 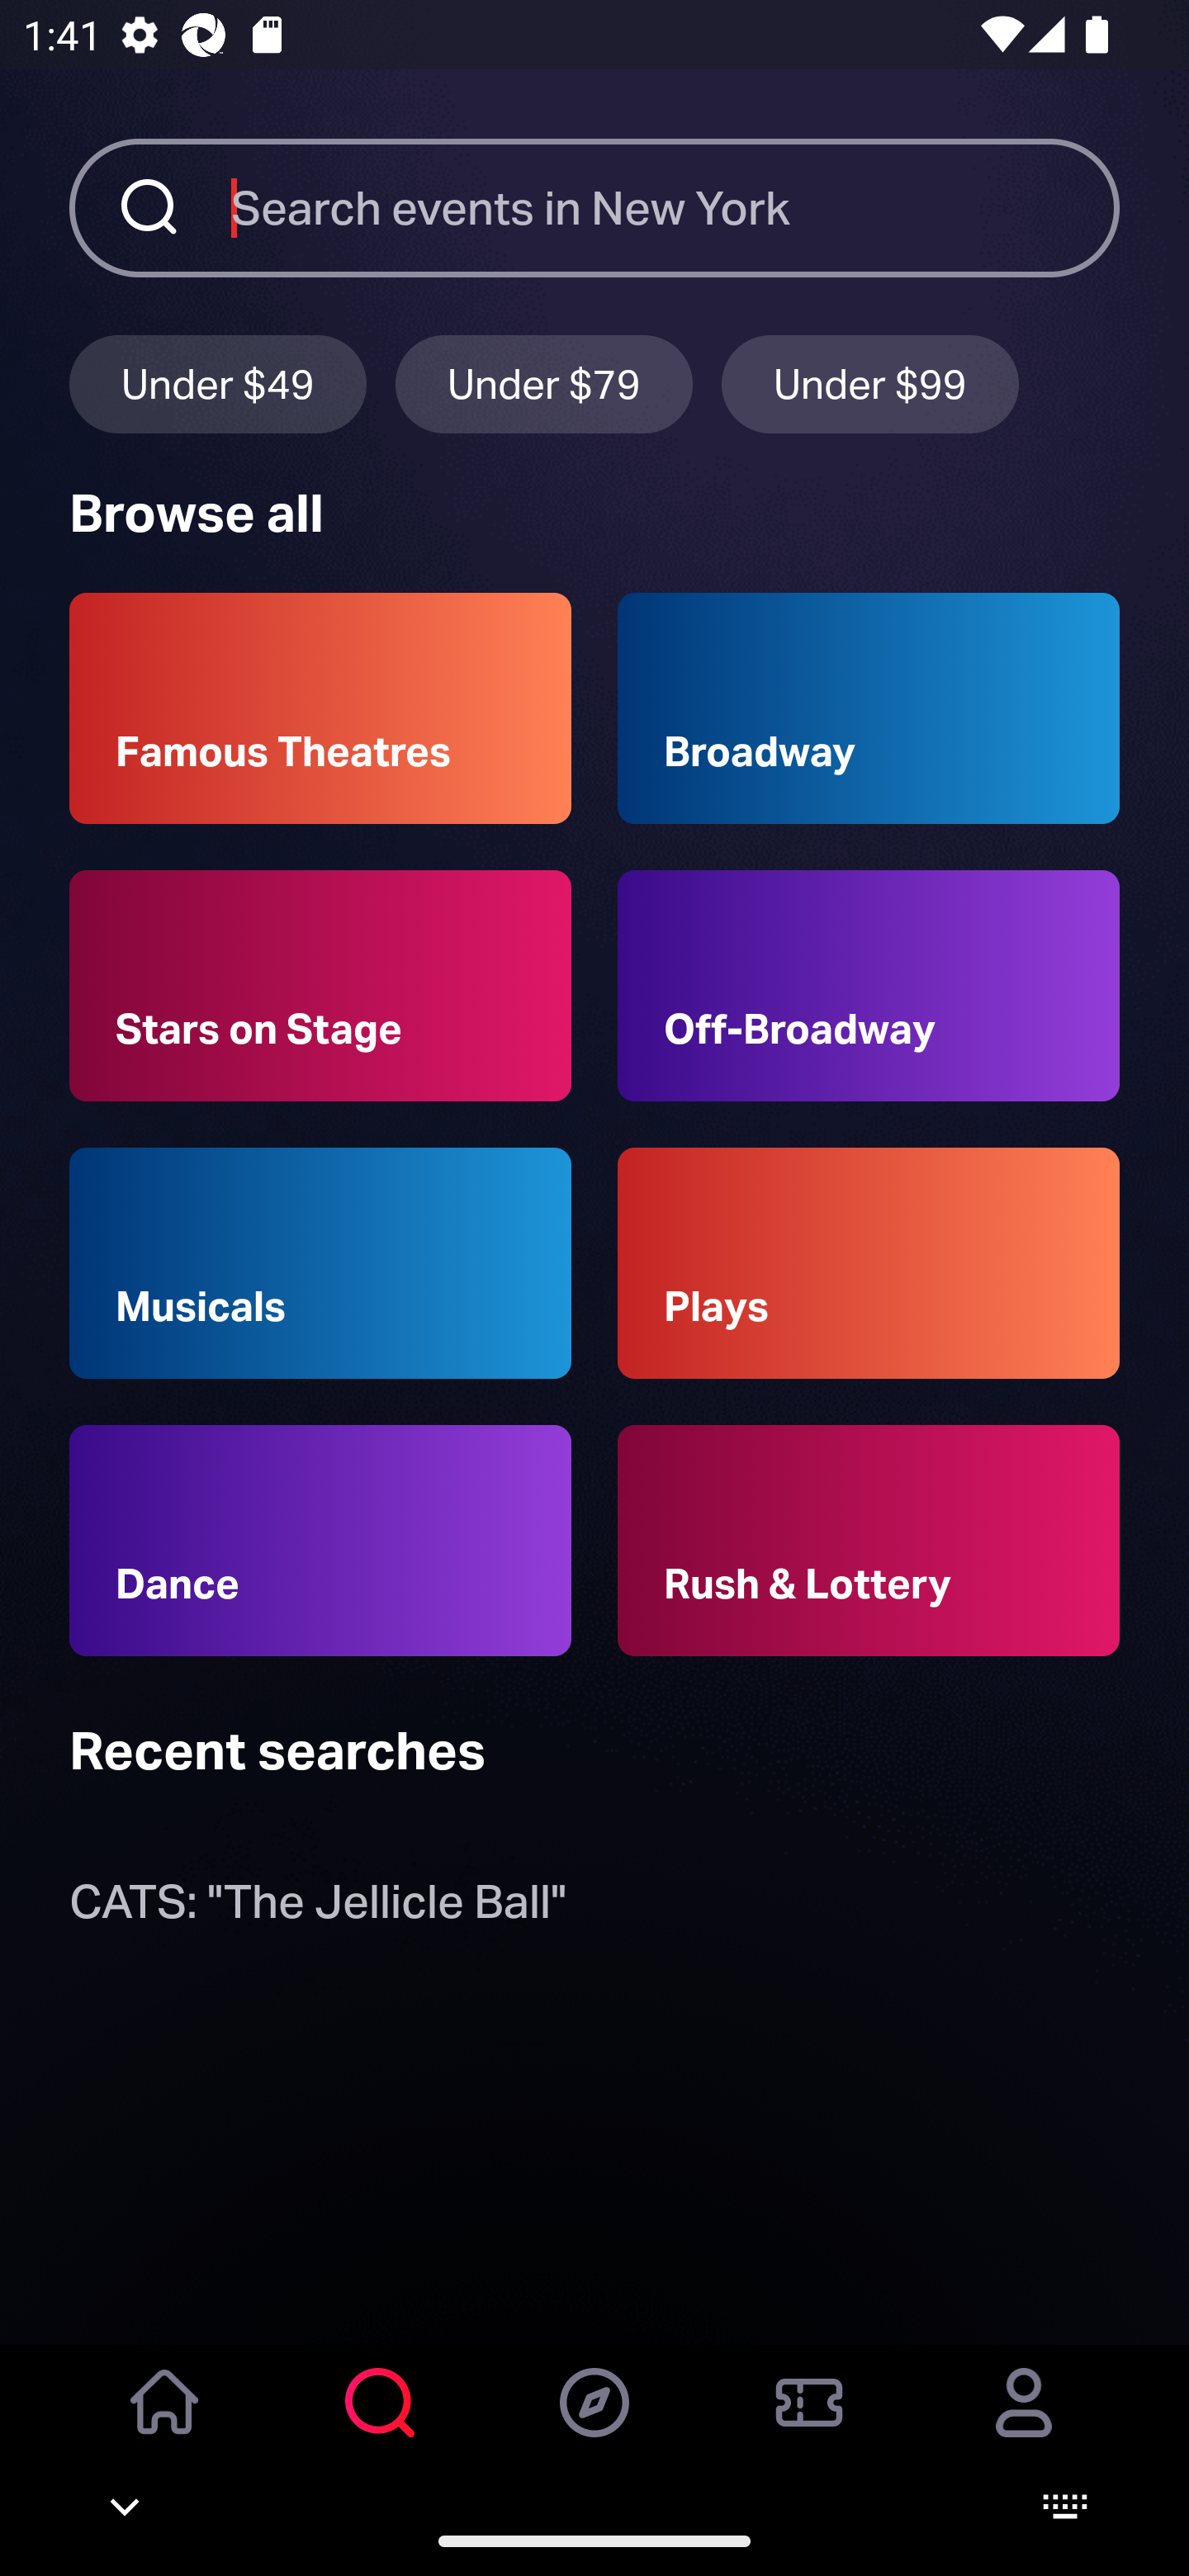 What do you see at coordinates (809, 2425) in the screenshot?
I see `Orders` at bounding box center [809, 2425].